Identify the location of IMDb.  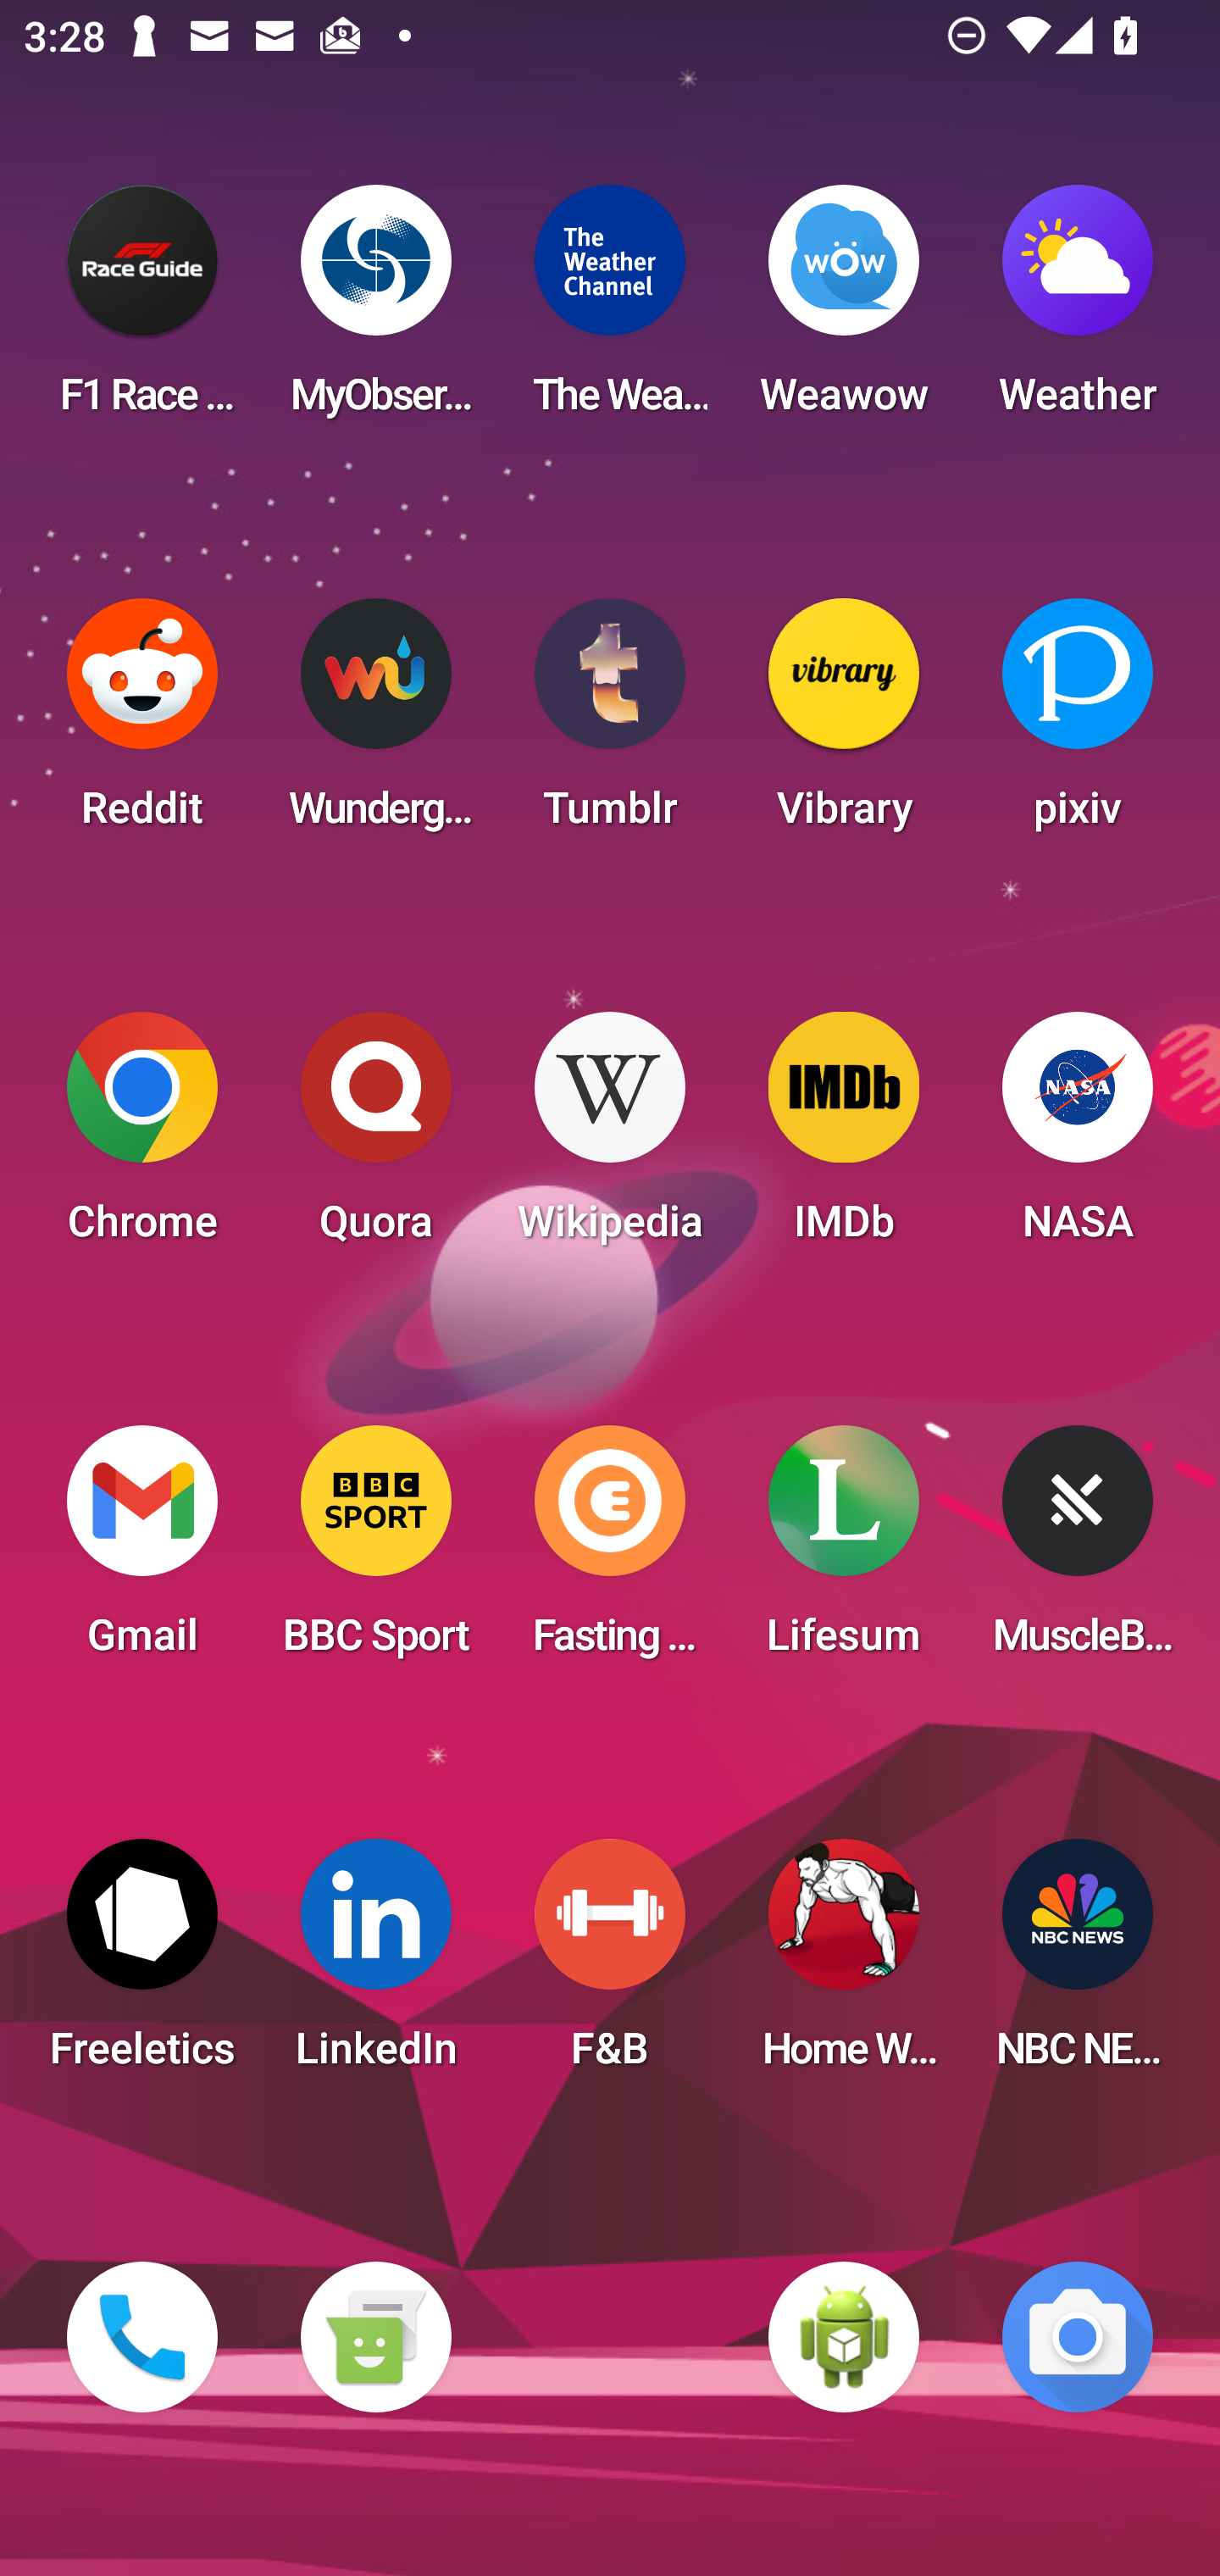
(844, 1137).